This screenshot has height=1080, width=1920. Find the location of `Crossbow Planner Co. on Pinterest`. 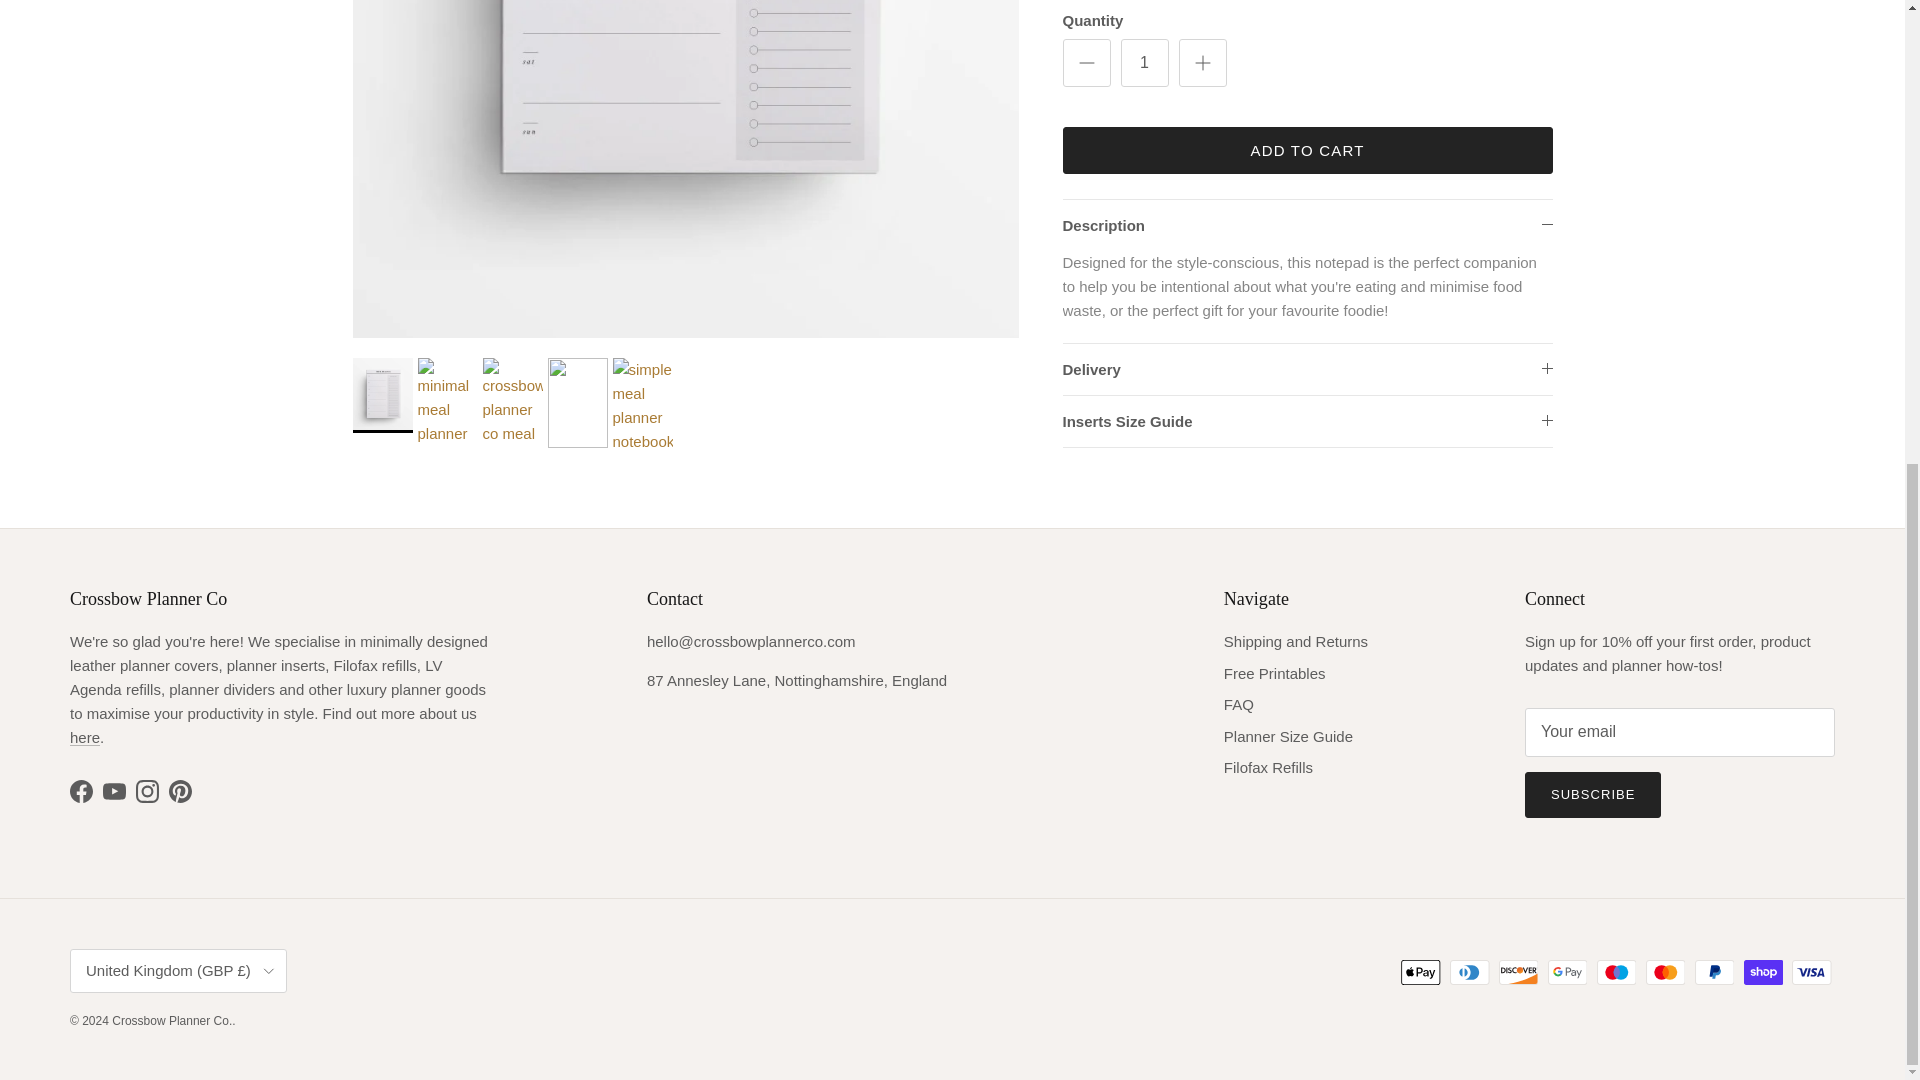

Crossbow Planner Co. on Pinterest is located at coordinates (180, 791).